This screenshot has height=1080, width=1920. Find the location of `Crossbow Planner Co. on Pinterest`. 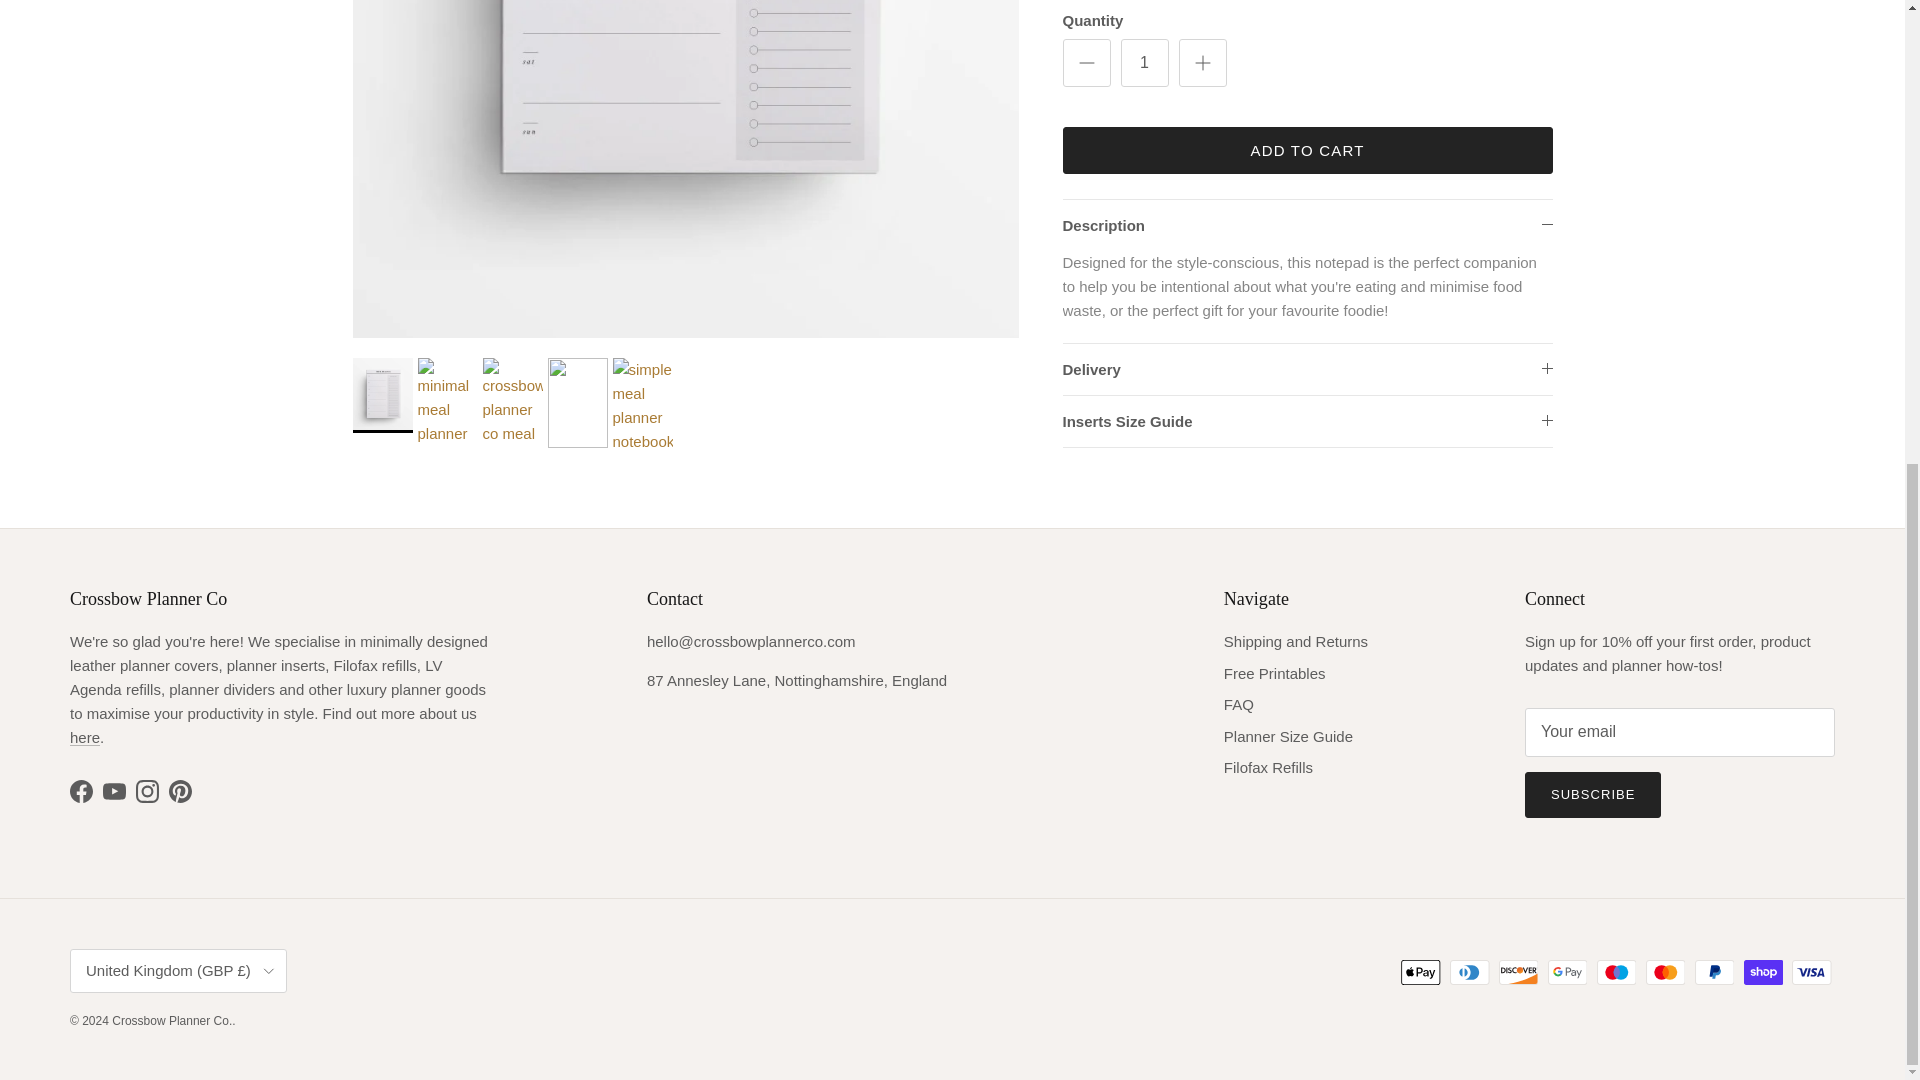

Crossbow Planner Co. on Pinterest is located at coordinates (180, 791).